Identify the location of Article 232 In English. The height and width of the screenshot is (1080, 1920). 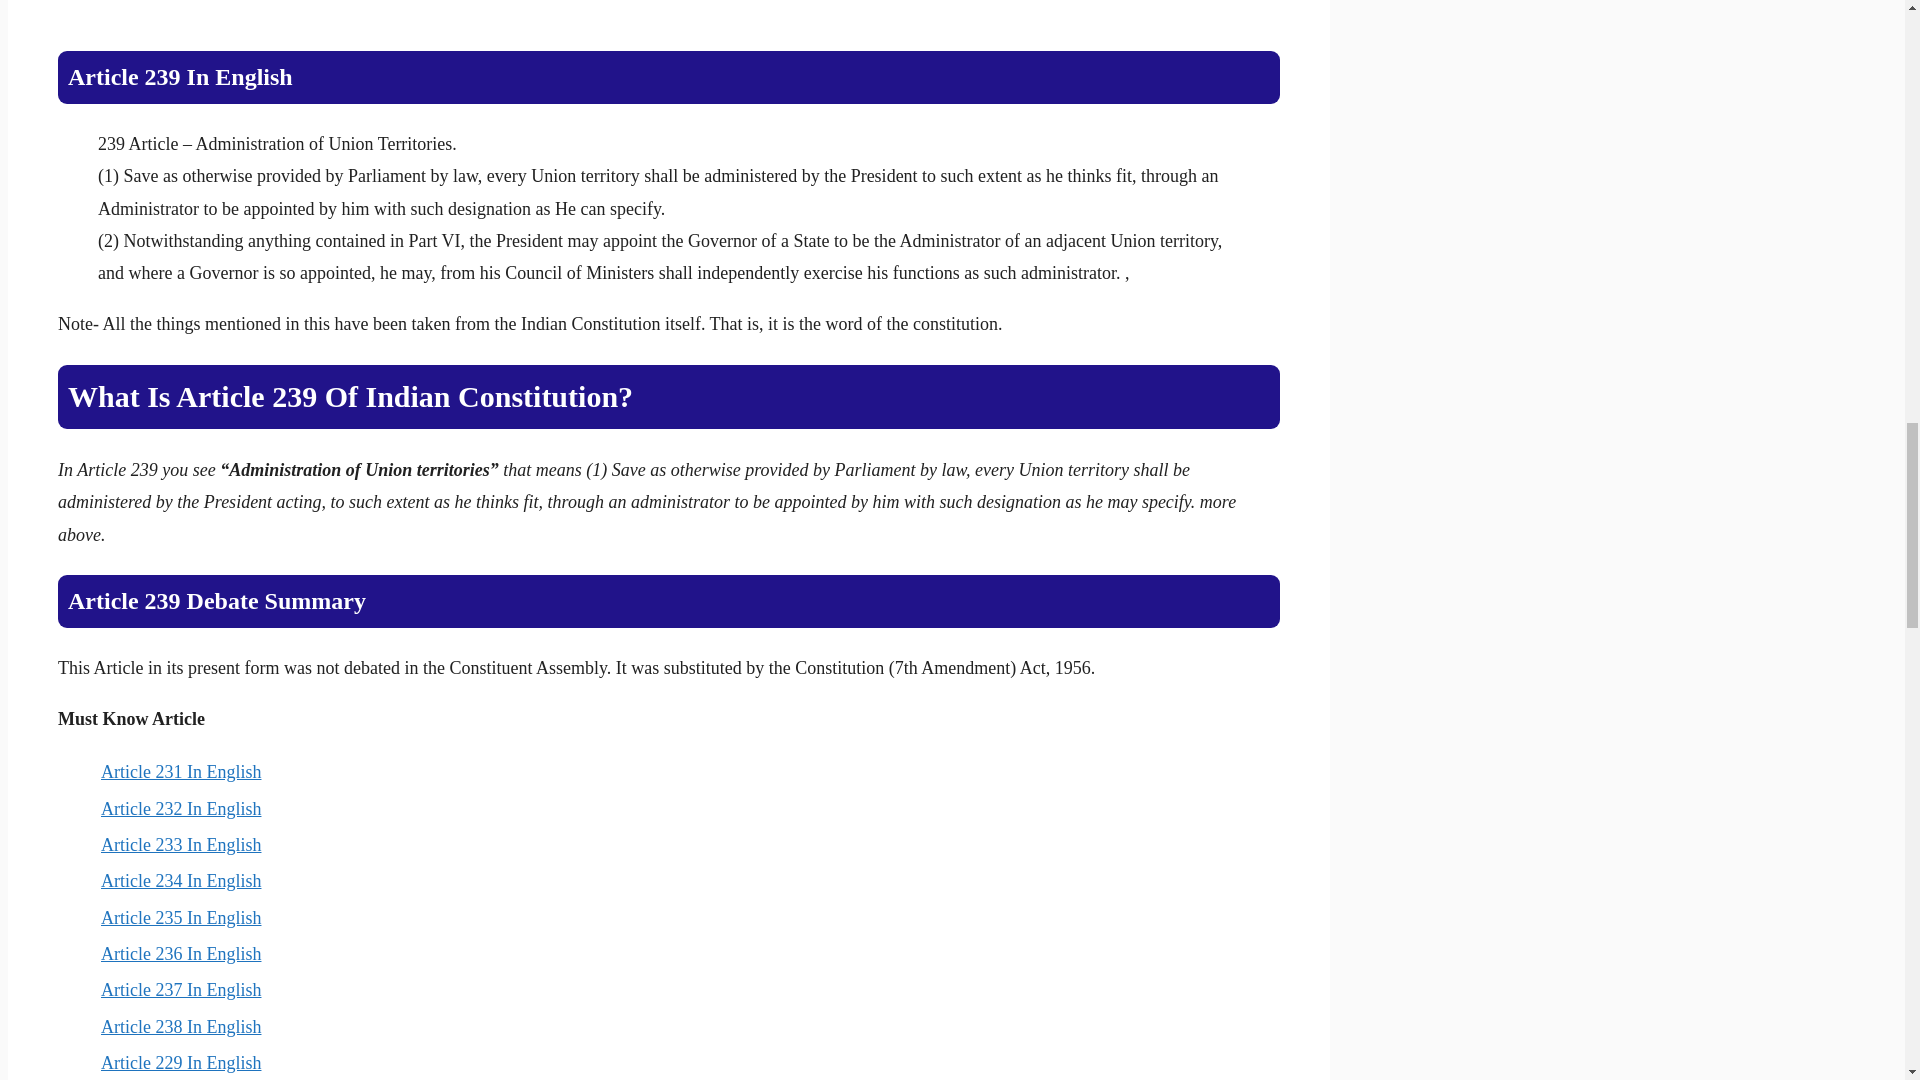
(181, 808).